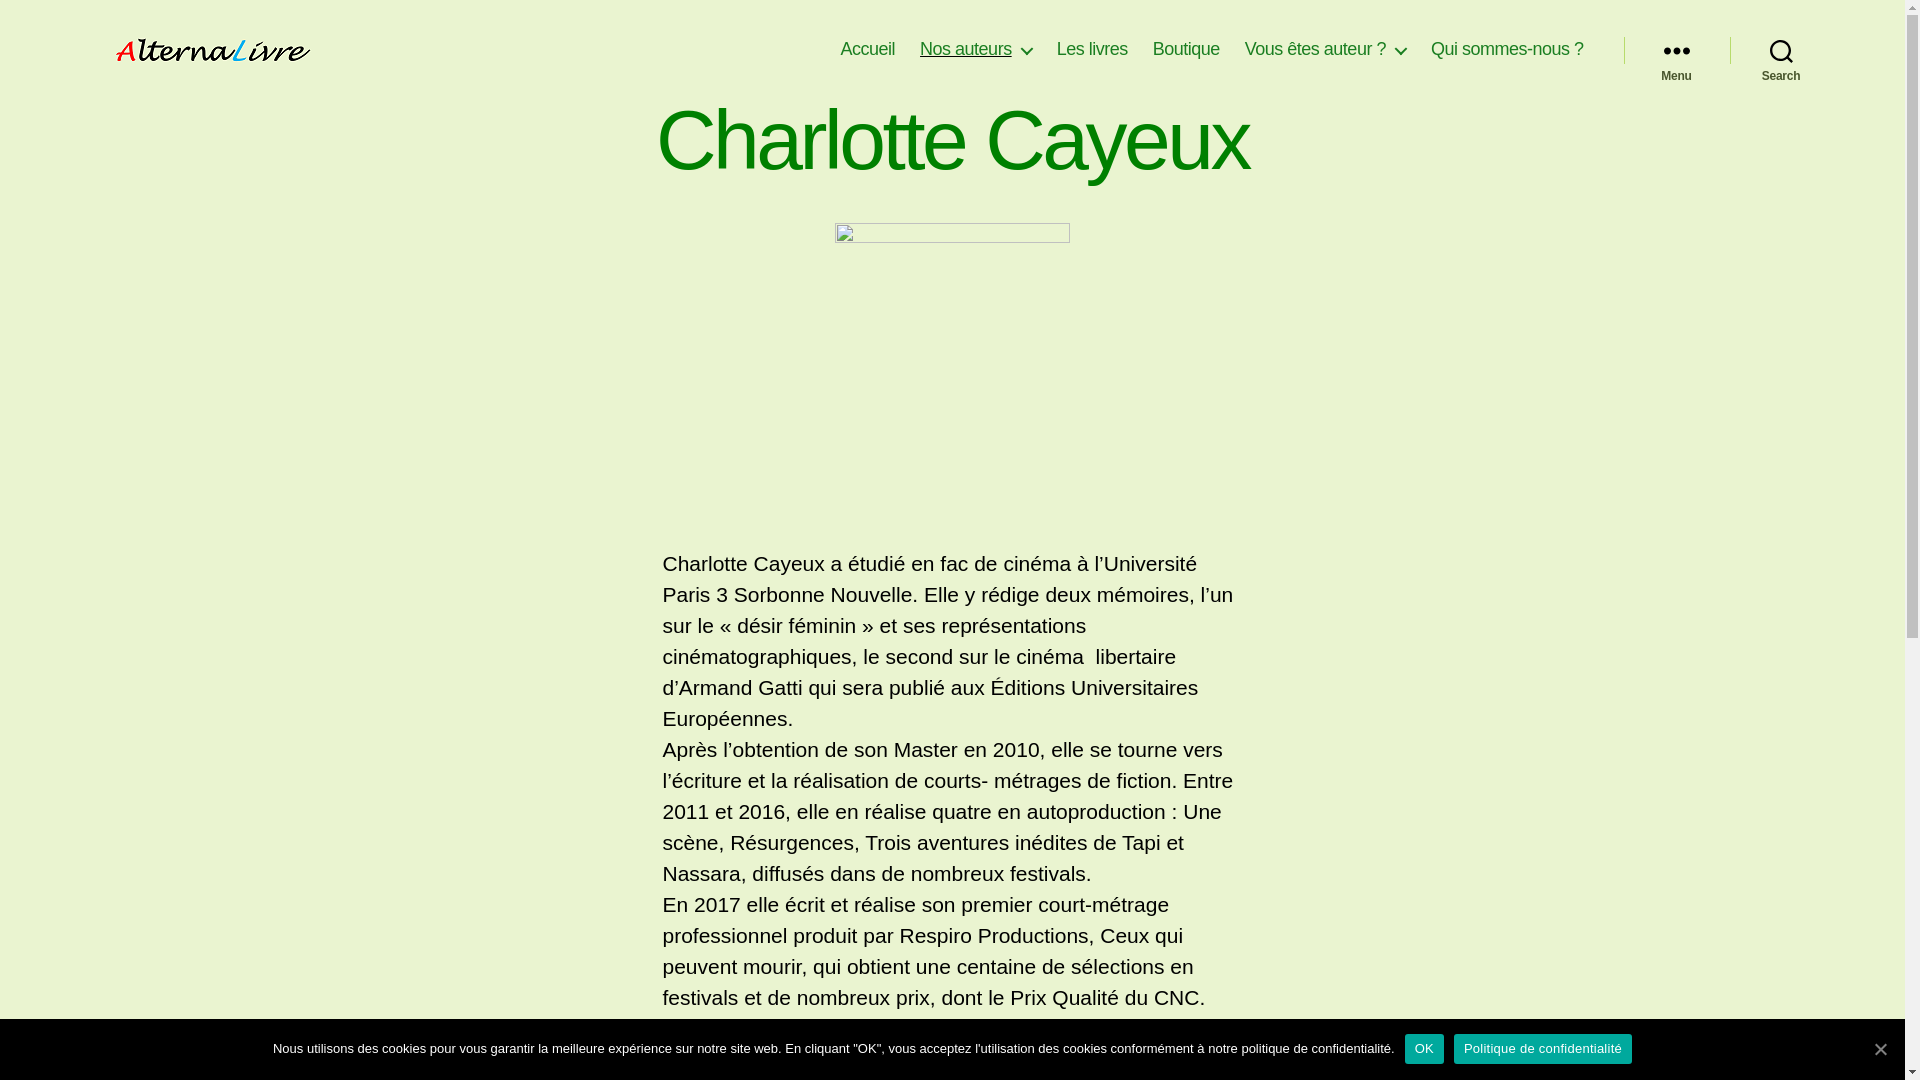 This screenshot has height=1080, width=1920. What do you see at coordinates (976, 50) in the screenshot?
I see `Nos auteurs` at bounding box center [976, 50].